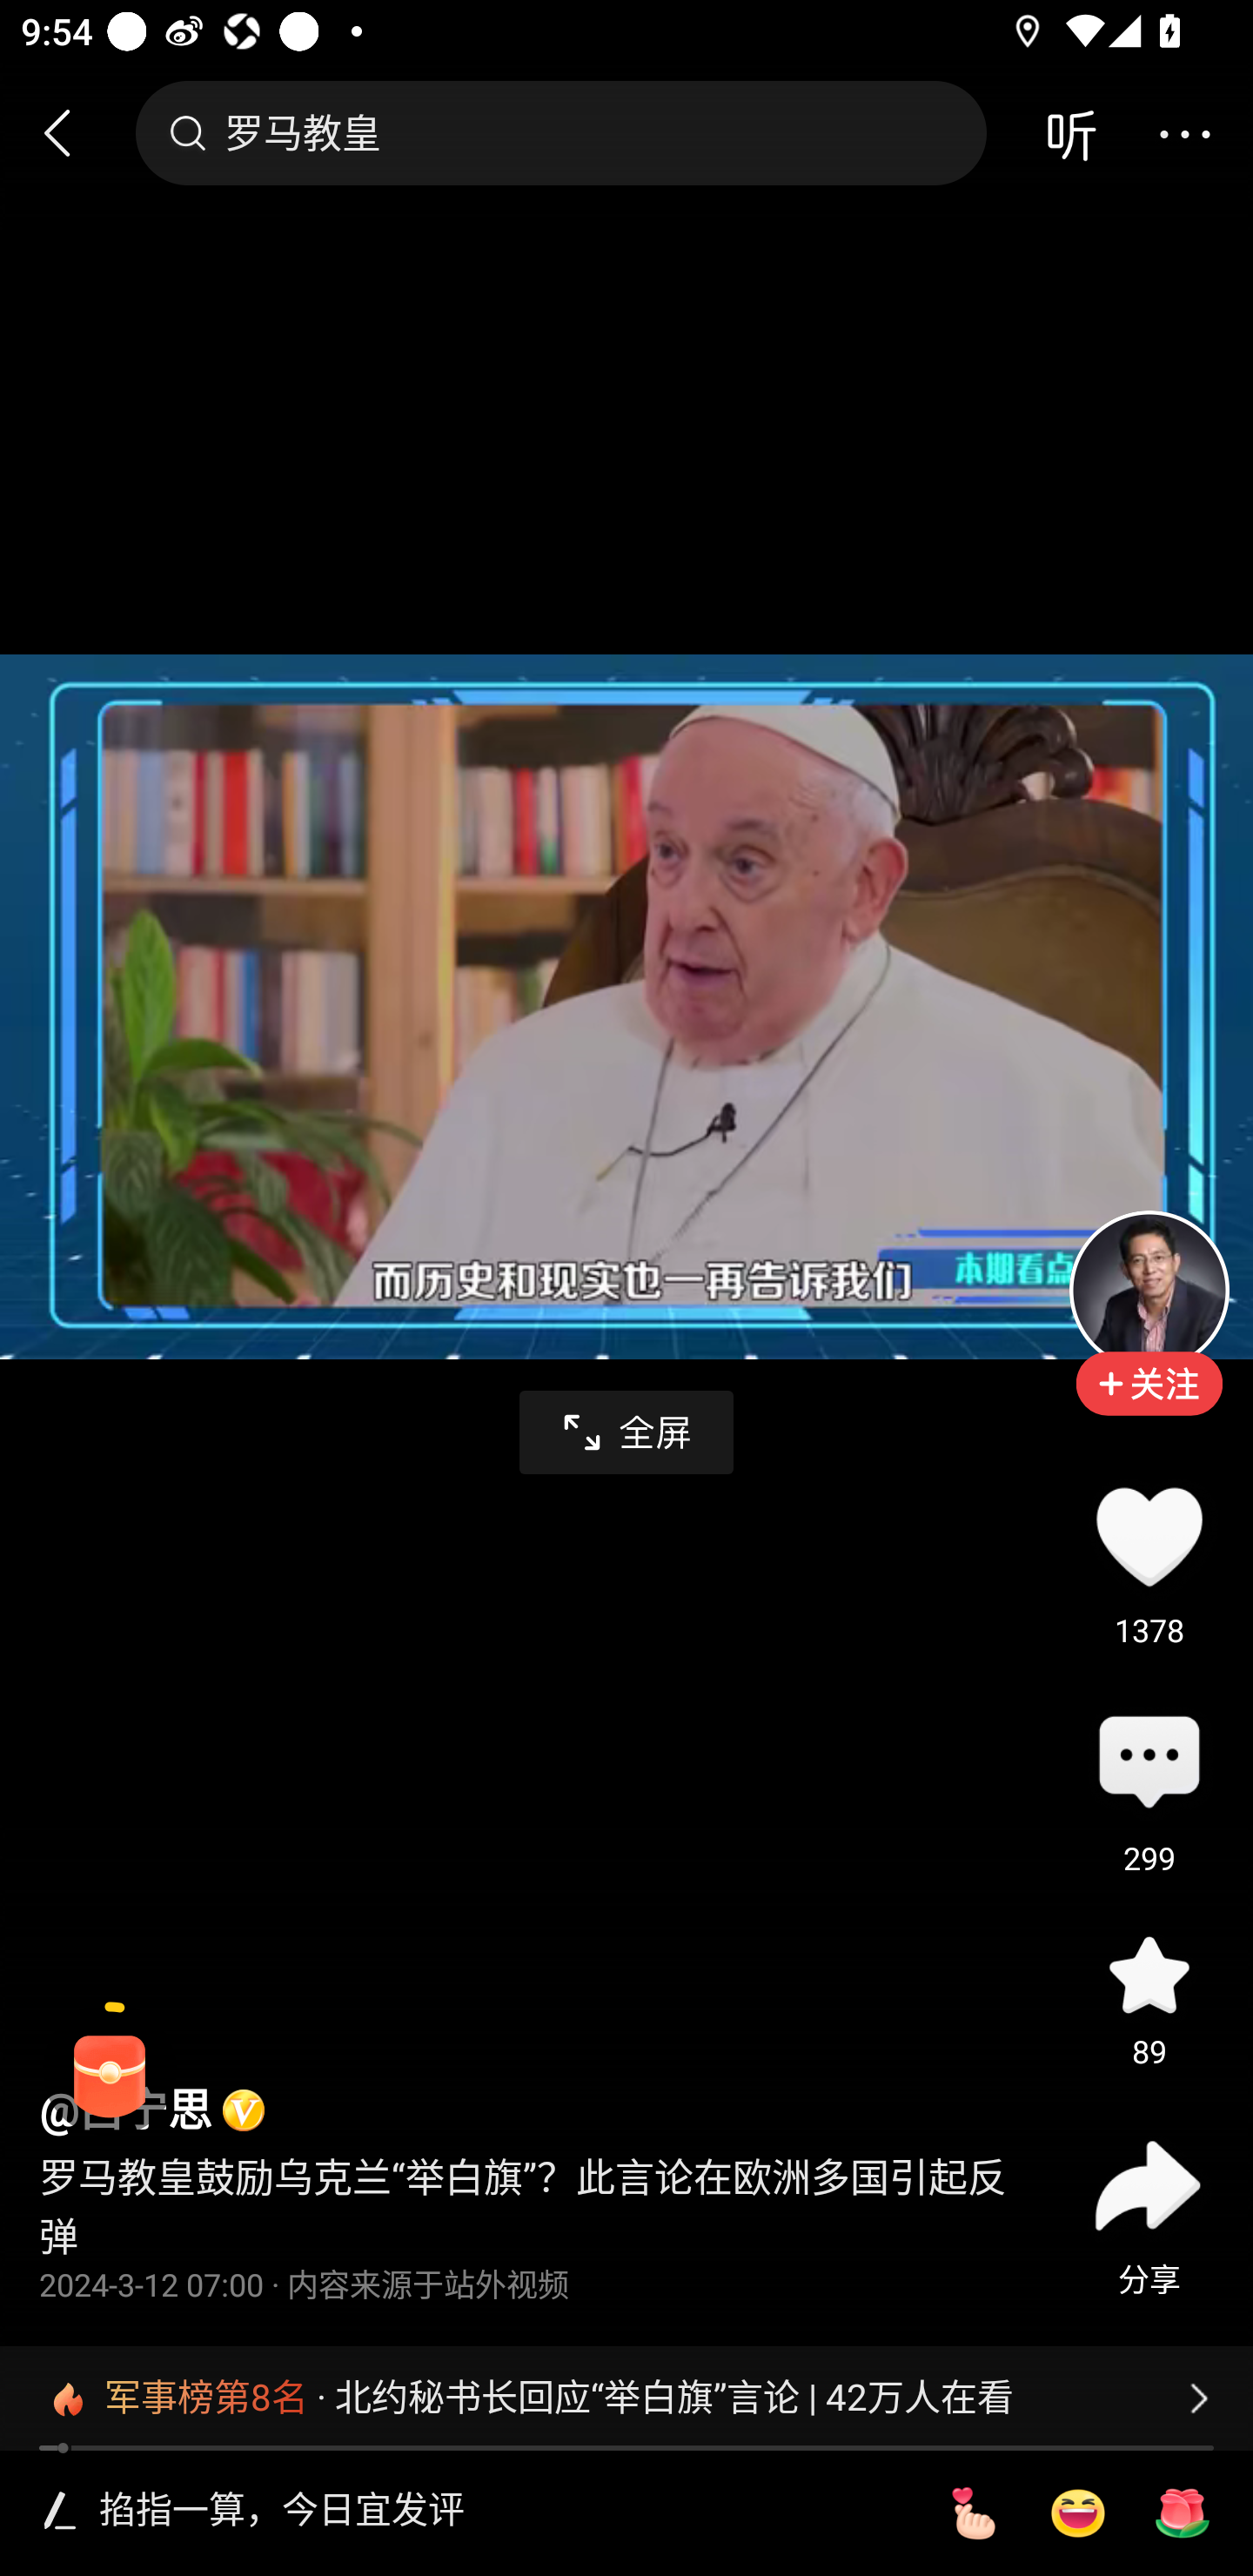  Describe the element at coordinates (626, 1432) in the screenshot. I see `全屏播放` at that location.